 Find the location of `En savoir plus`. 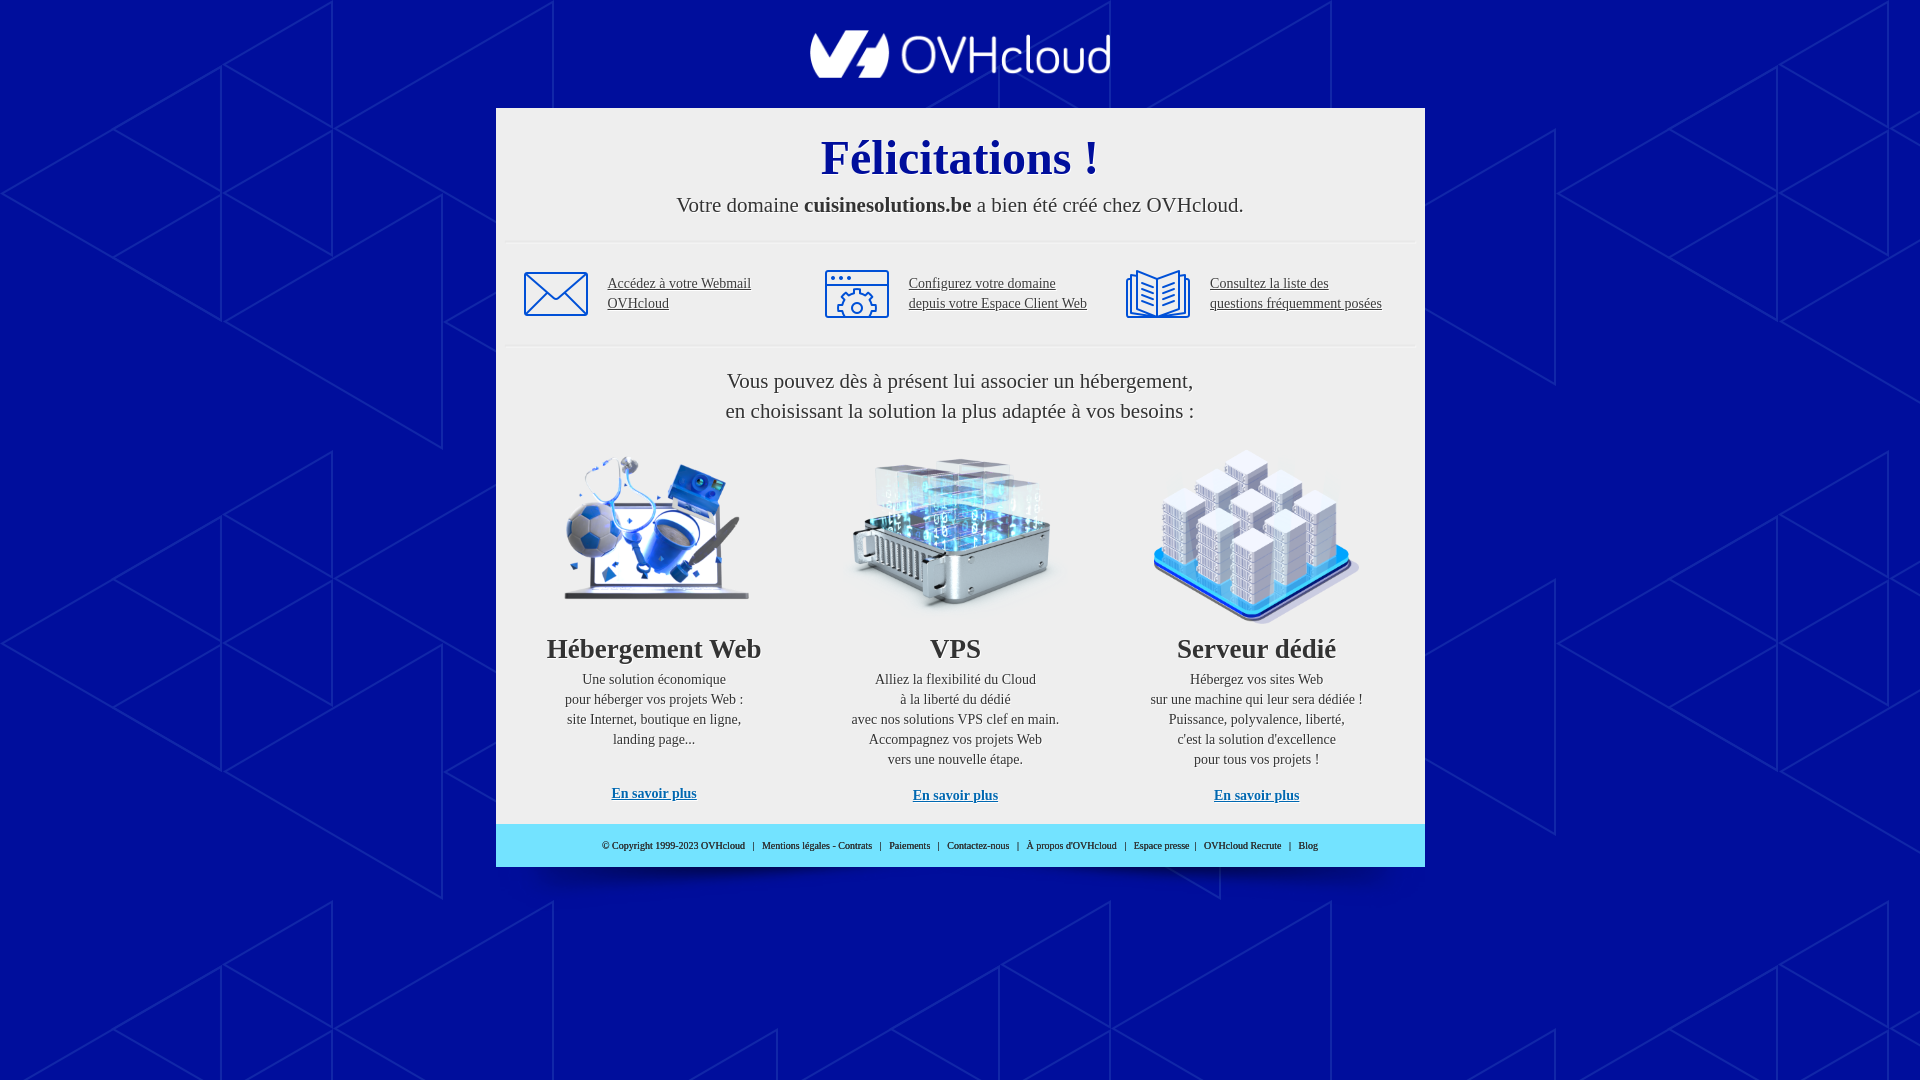

En savoir plus is located at coordinates (956, 796).